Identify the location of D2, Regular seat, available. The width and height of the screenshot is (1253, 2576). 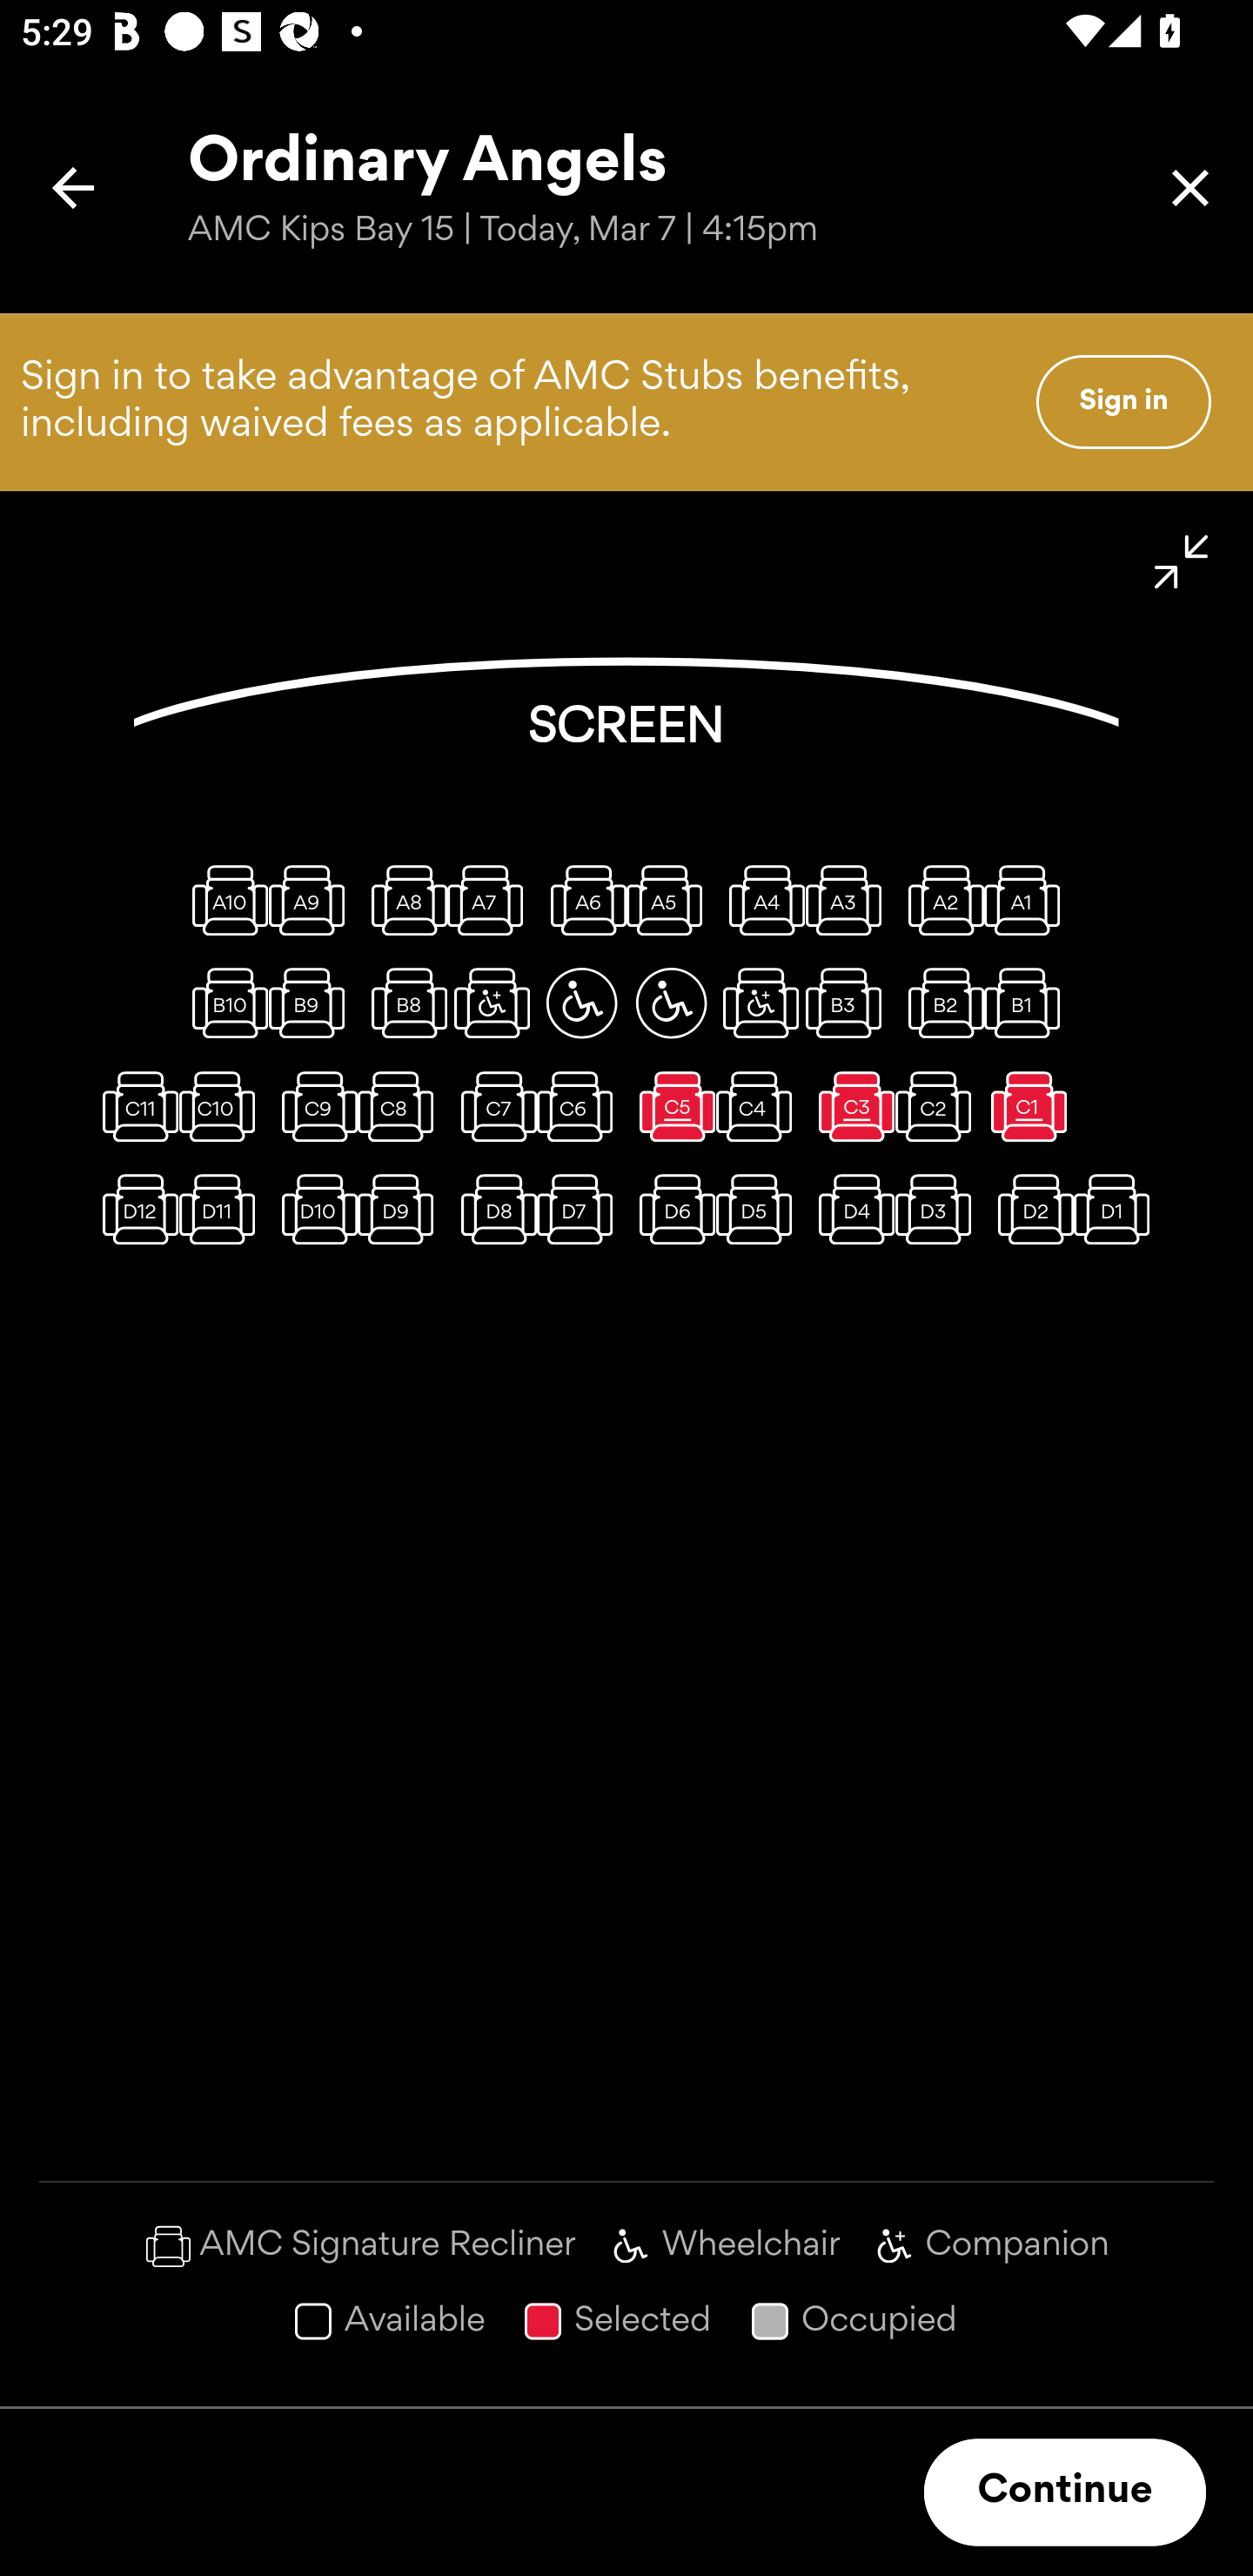
(1029, 1210).